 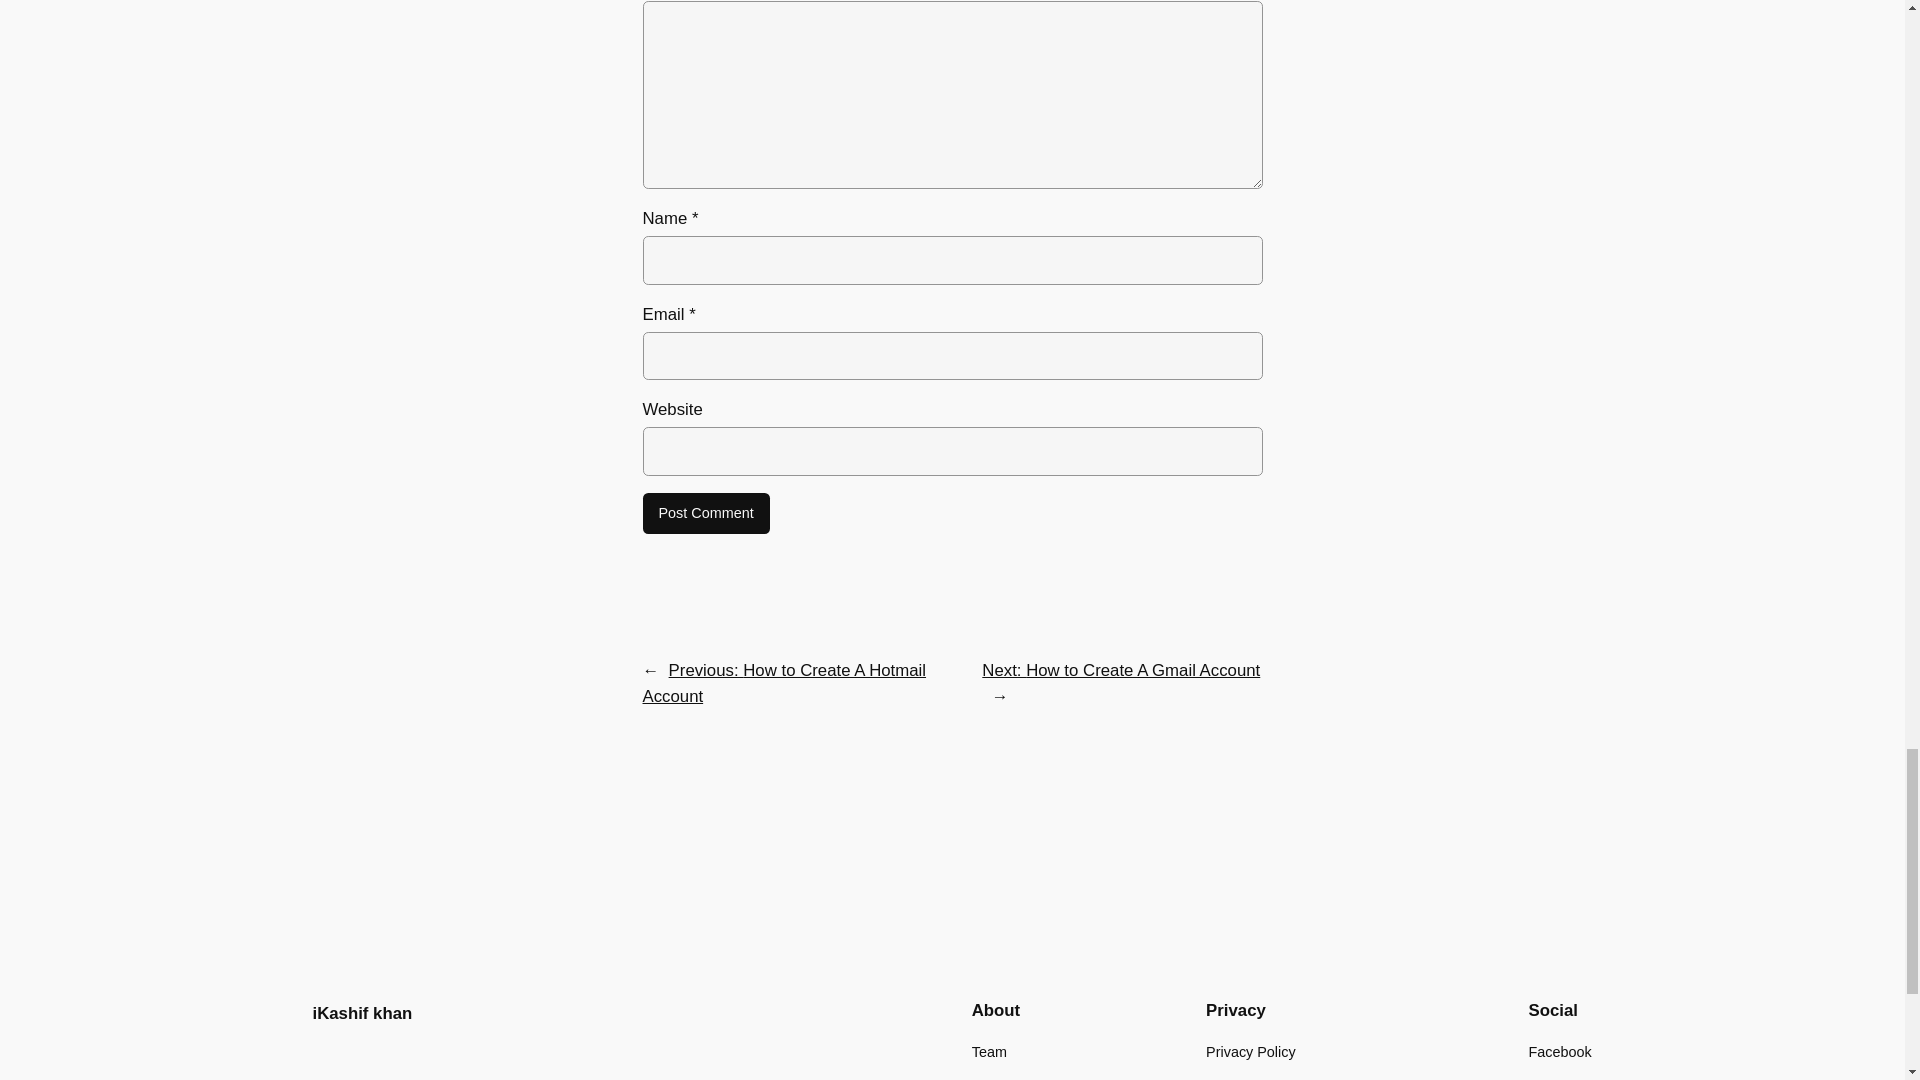 What do you see at coordinates (1560, 1079) in the screenshot?
I see `Instagram` at bounding box center [1560, 1079].